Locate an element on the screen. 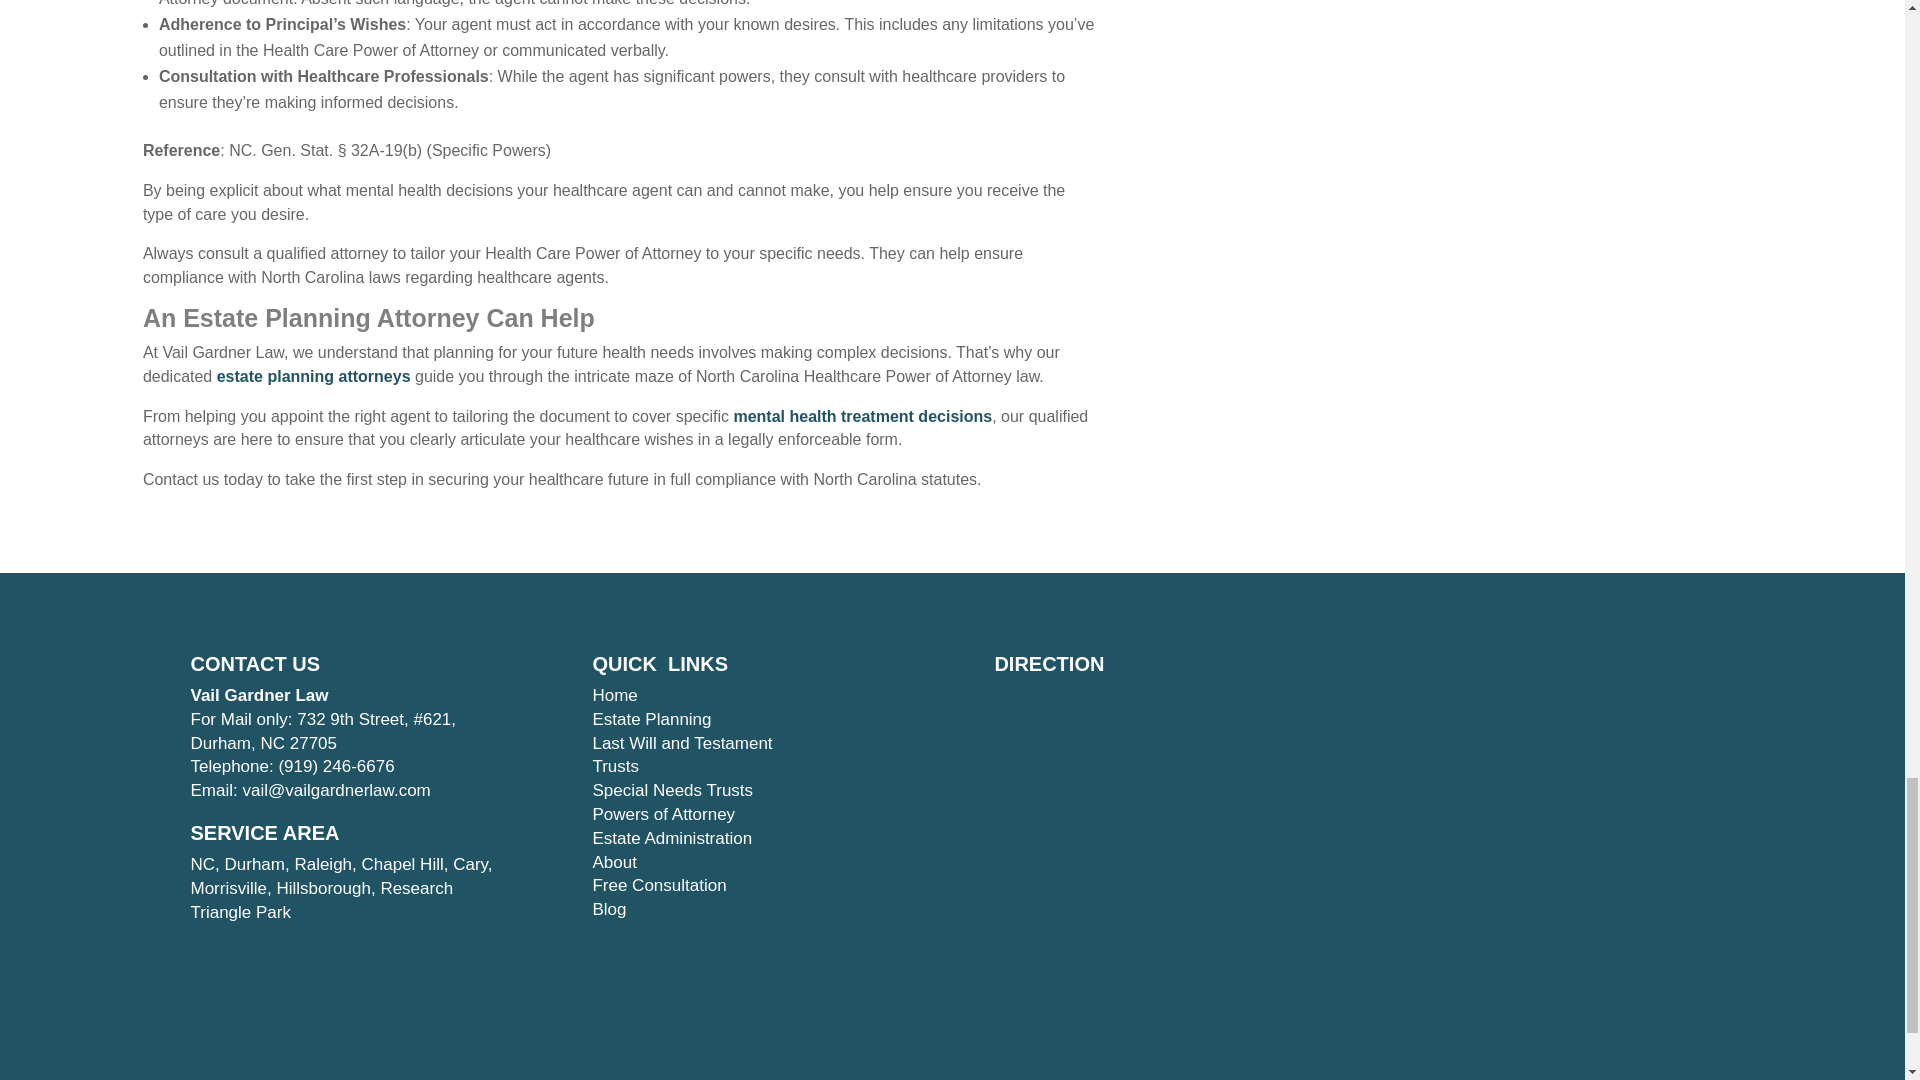  Last Will and Testament is located at coordinates (681, 743).